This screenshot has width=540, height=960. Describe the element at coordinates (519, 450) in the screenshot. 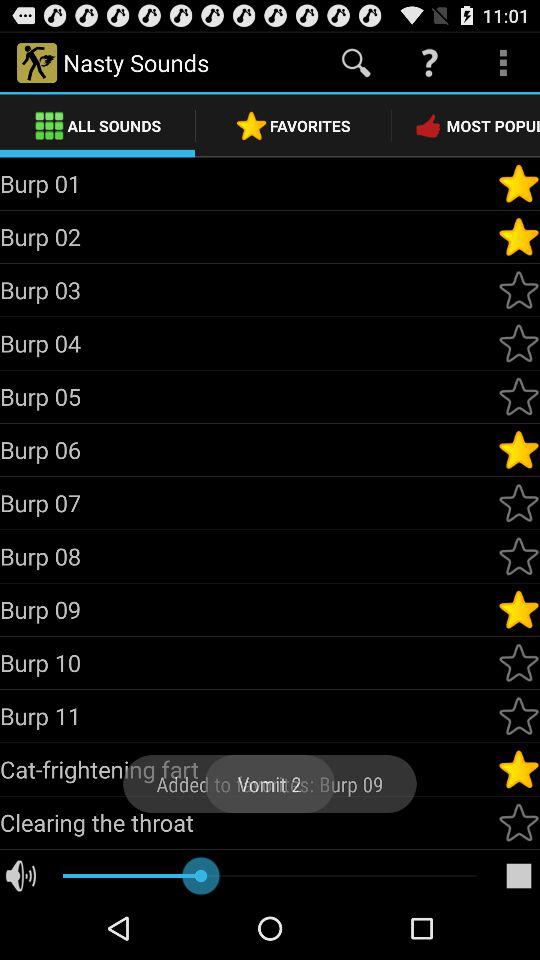

I see `add or remove from favorites` at that location.